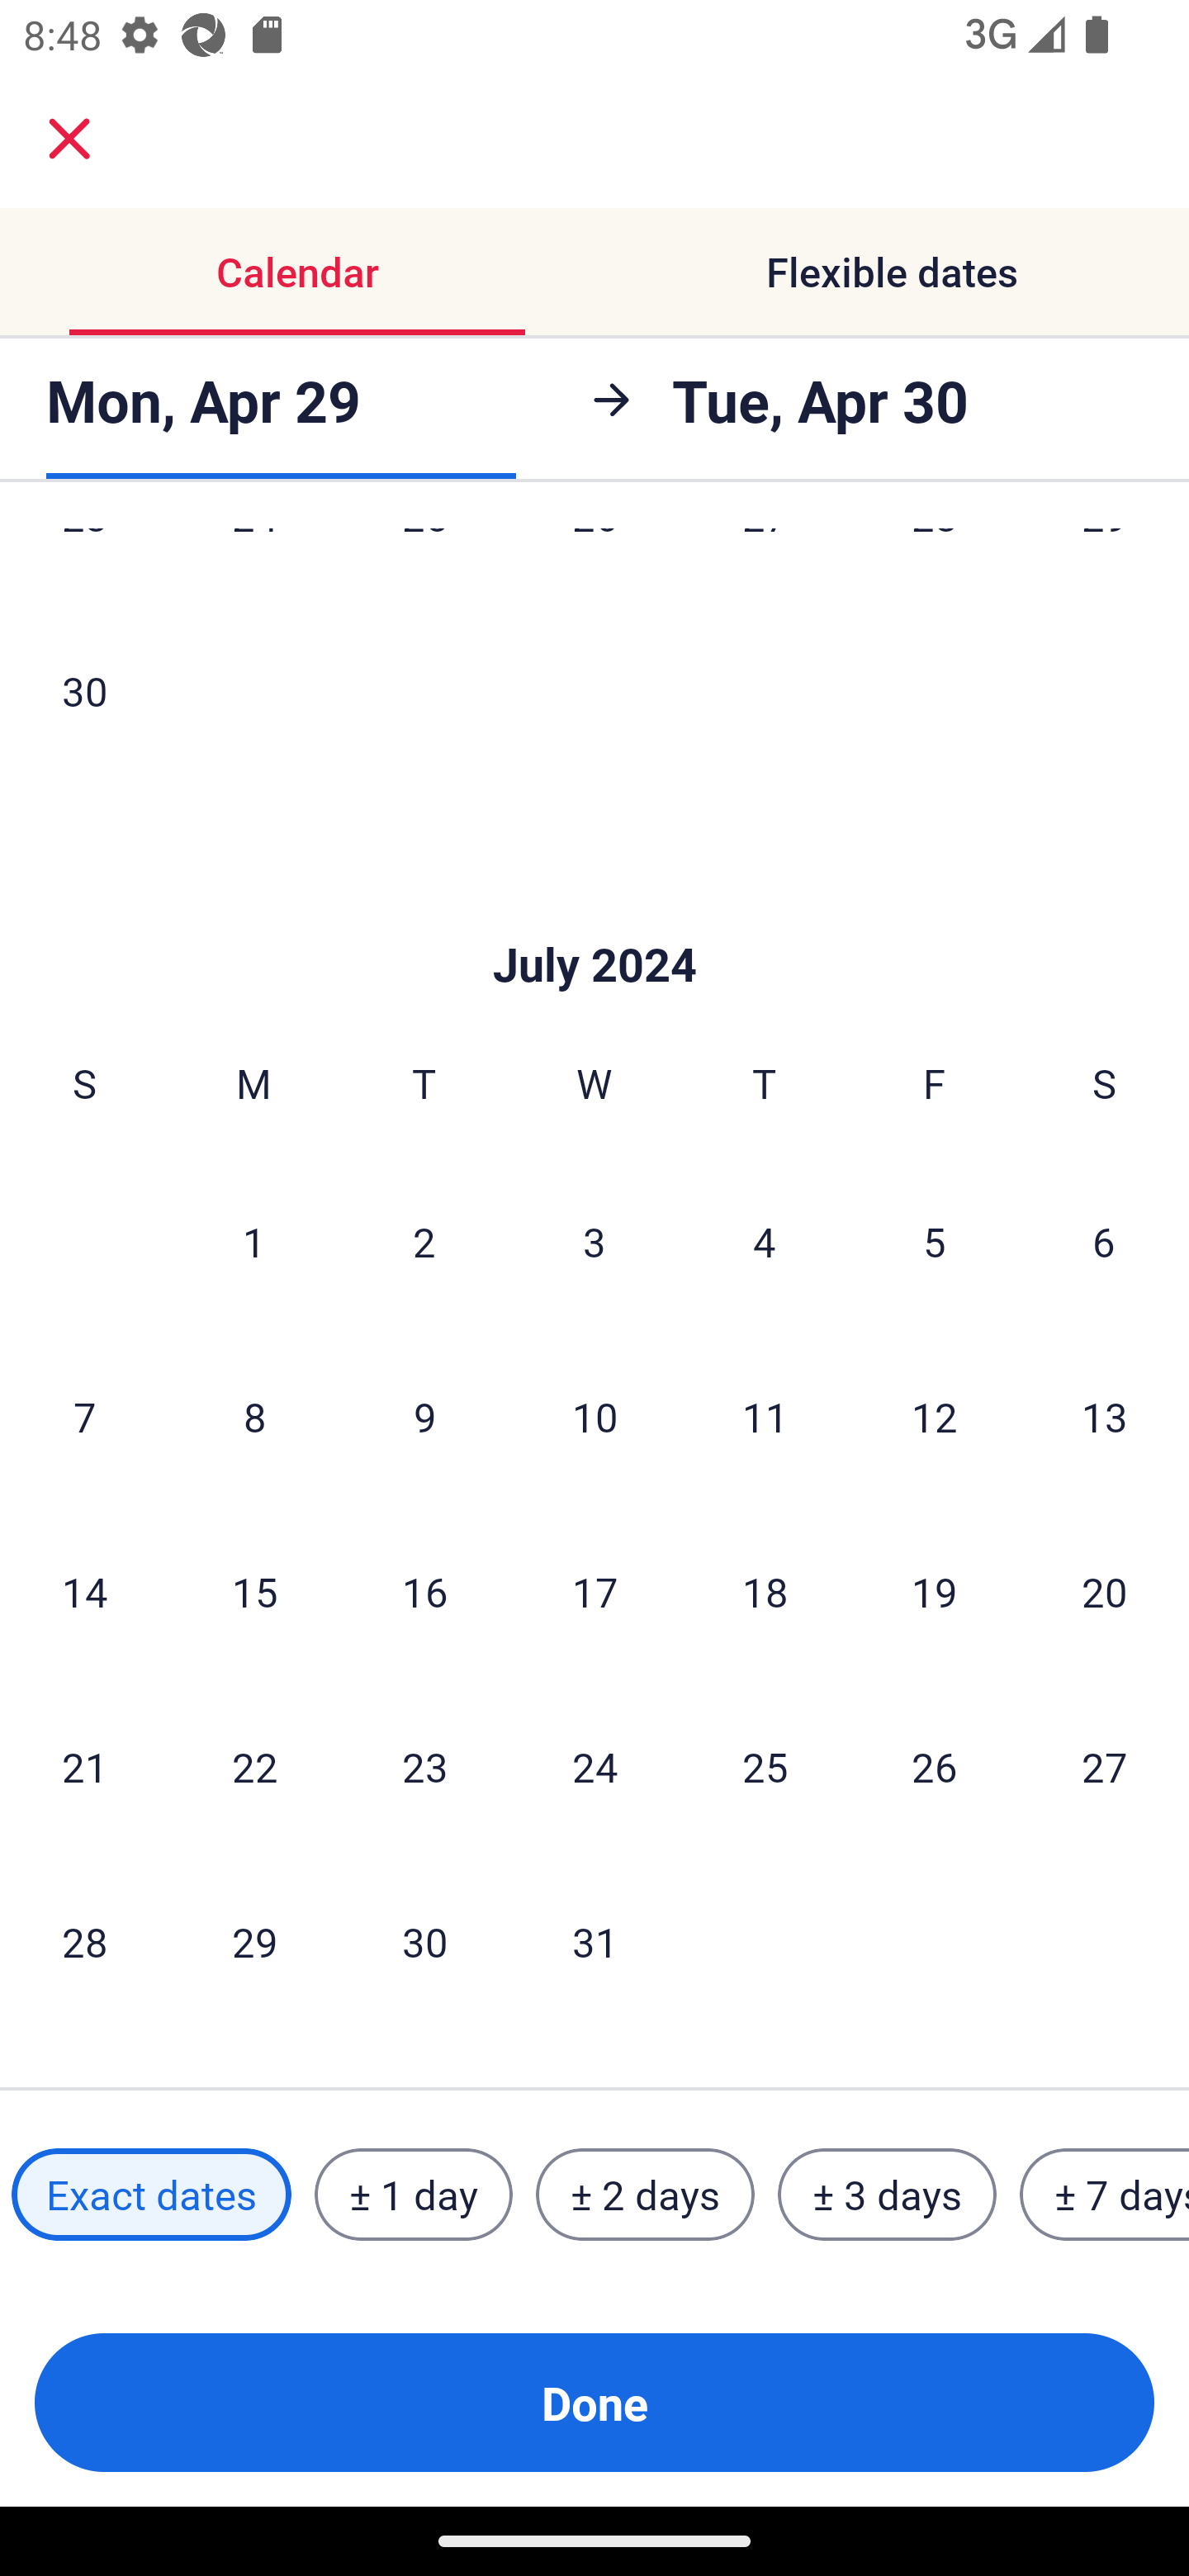  Describe the element at coordinates (594, 1767) in the screenshot. I see `24 Wednesday, July 24, 2024` at that location.